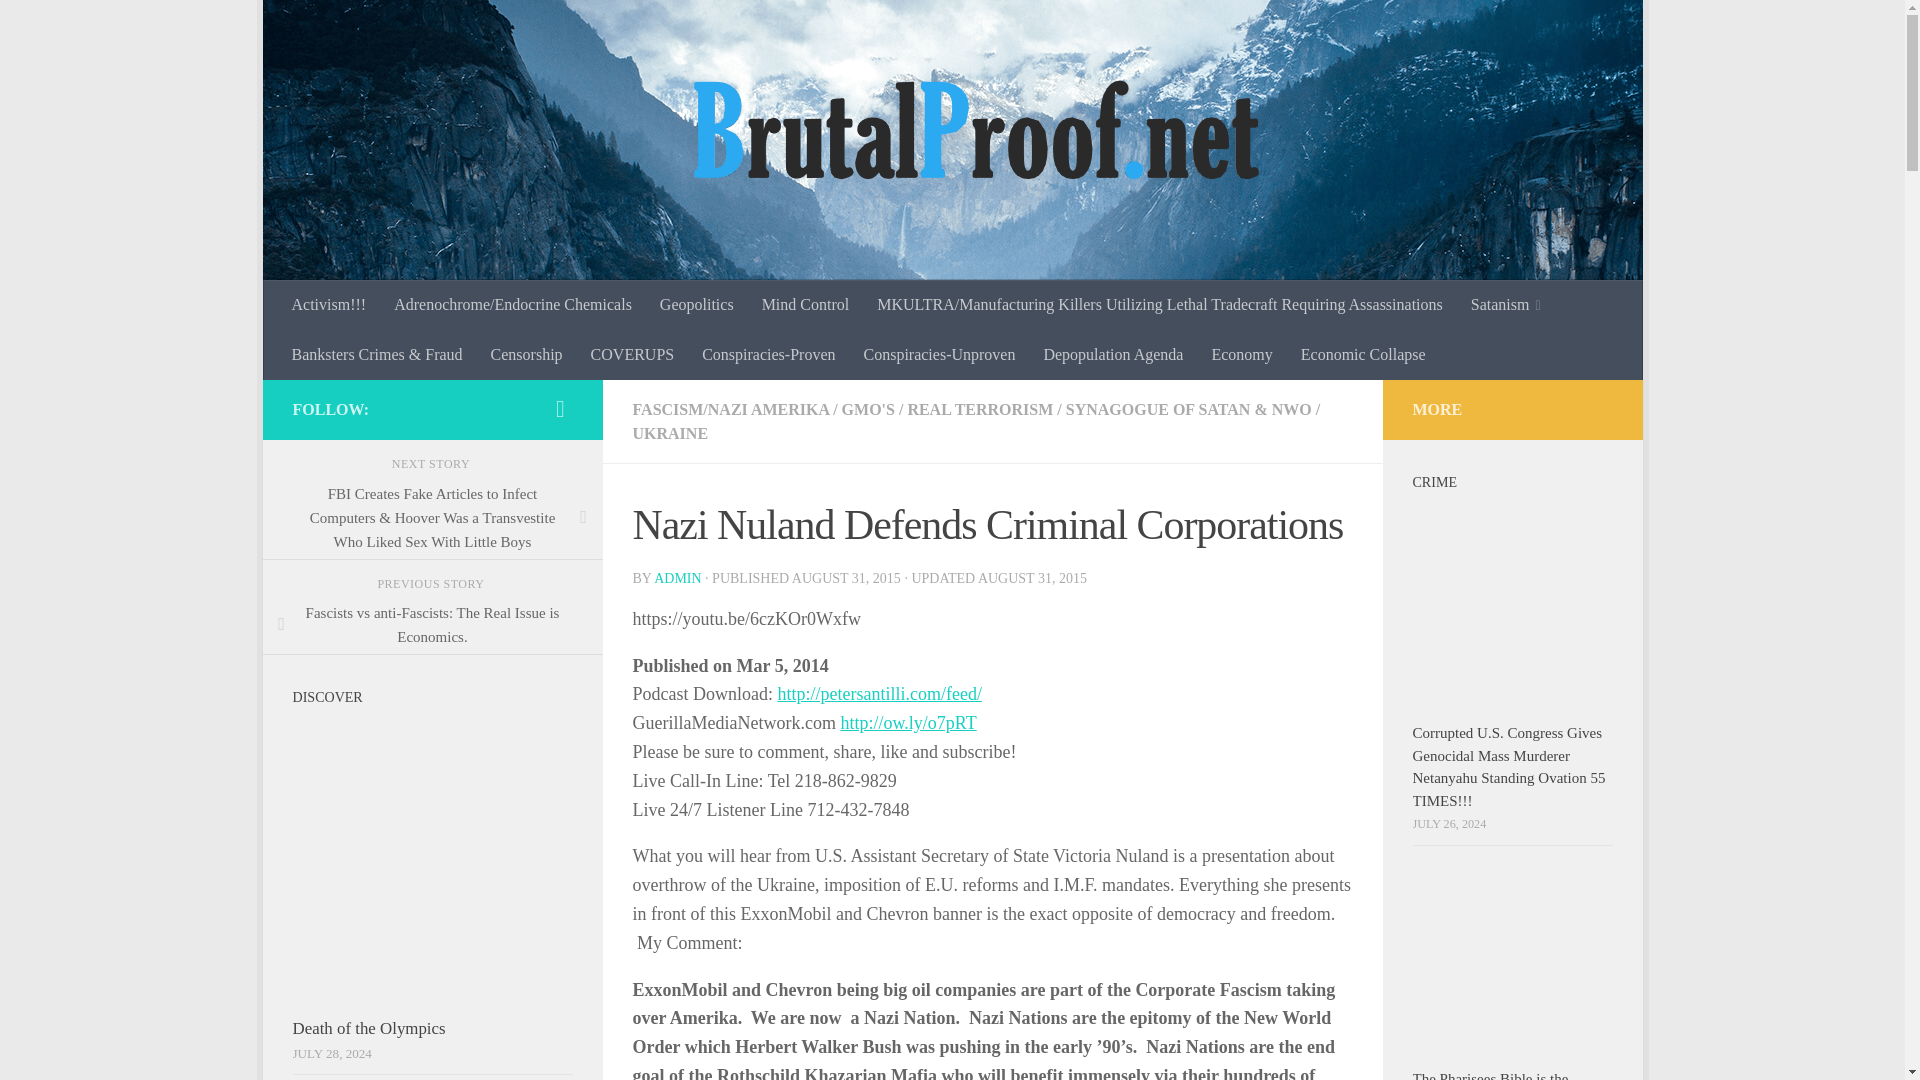  What do you see at coordinates (806, 304) in the screenshot?
I see `Mind Control` at bounding box center [806, 304].